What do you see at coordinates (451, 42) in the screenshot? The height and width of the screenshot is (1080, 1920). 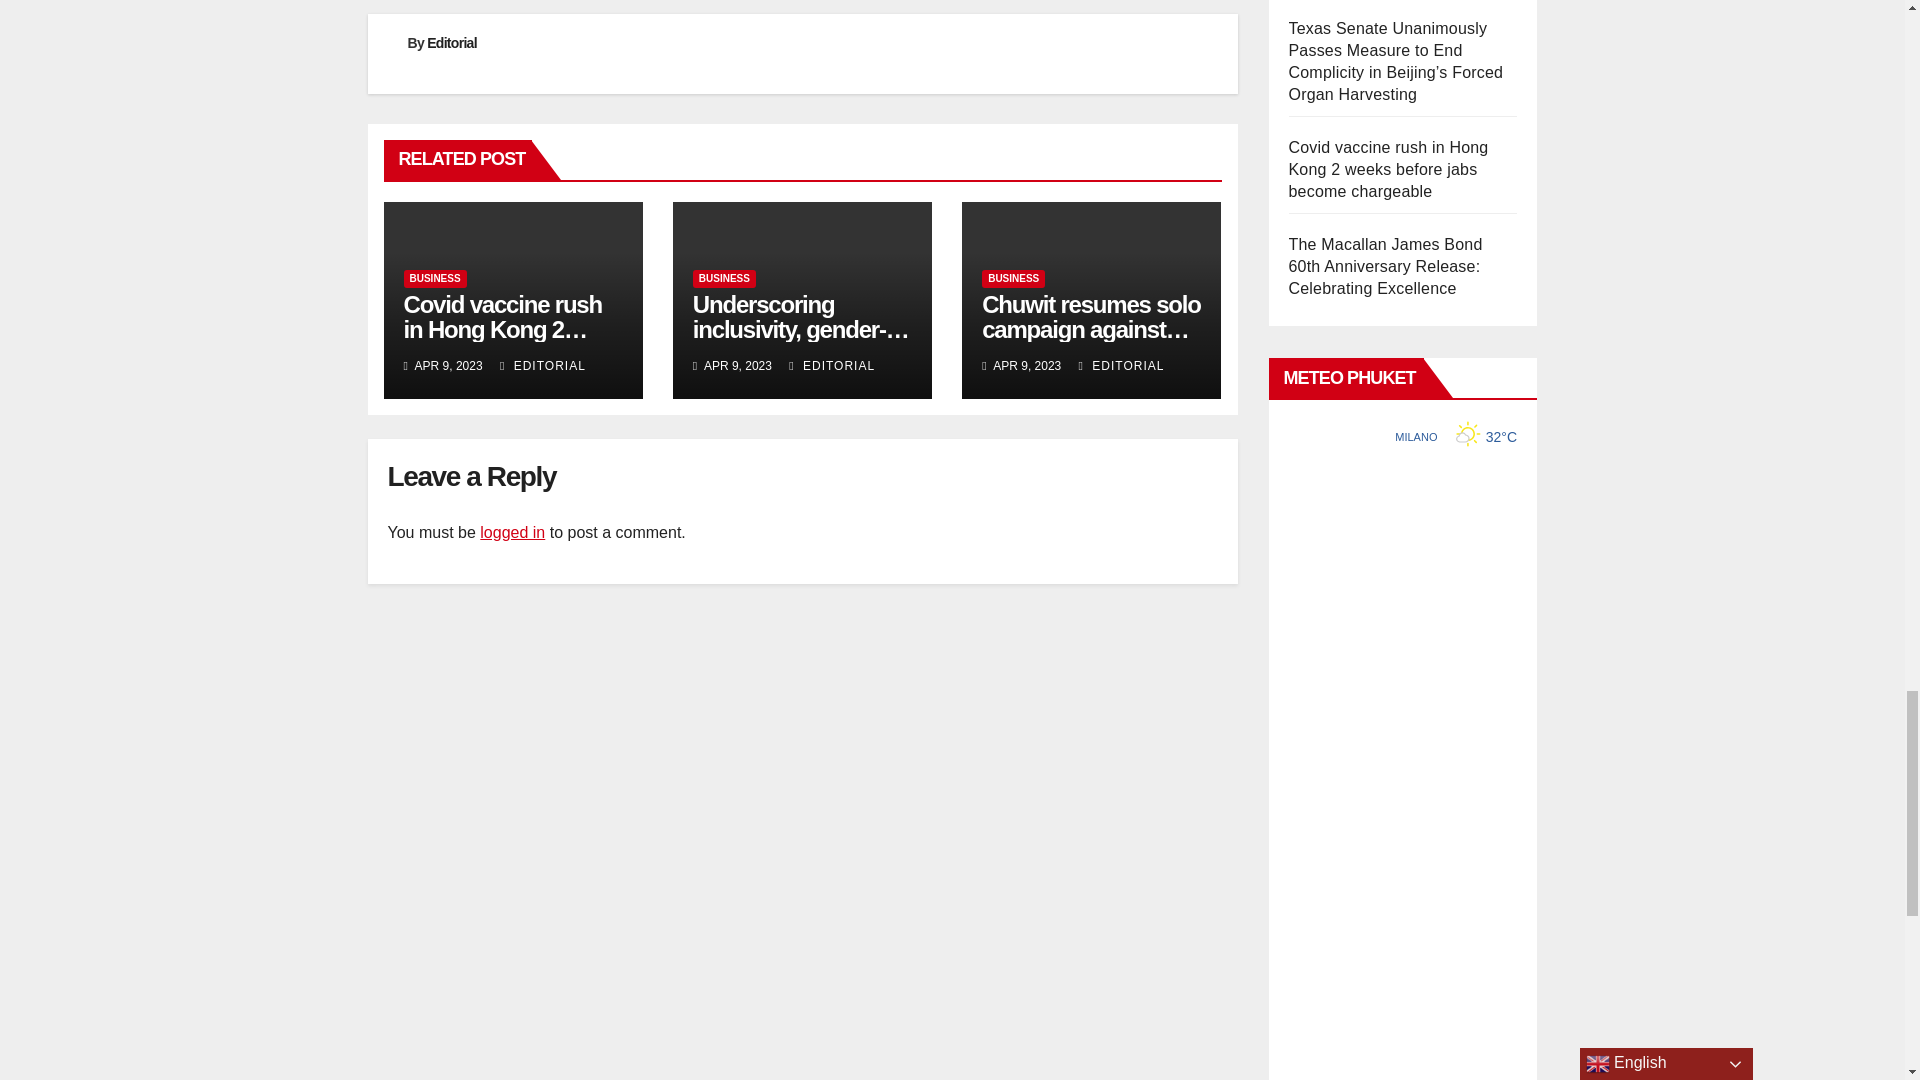 I see `Editorial` at bounding box center [451, 42].